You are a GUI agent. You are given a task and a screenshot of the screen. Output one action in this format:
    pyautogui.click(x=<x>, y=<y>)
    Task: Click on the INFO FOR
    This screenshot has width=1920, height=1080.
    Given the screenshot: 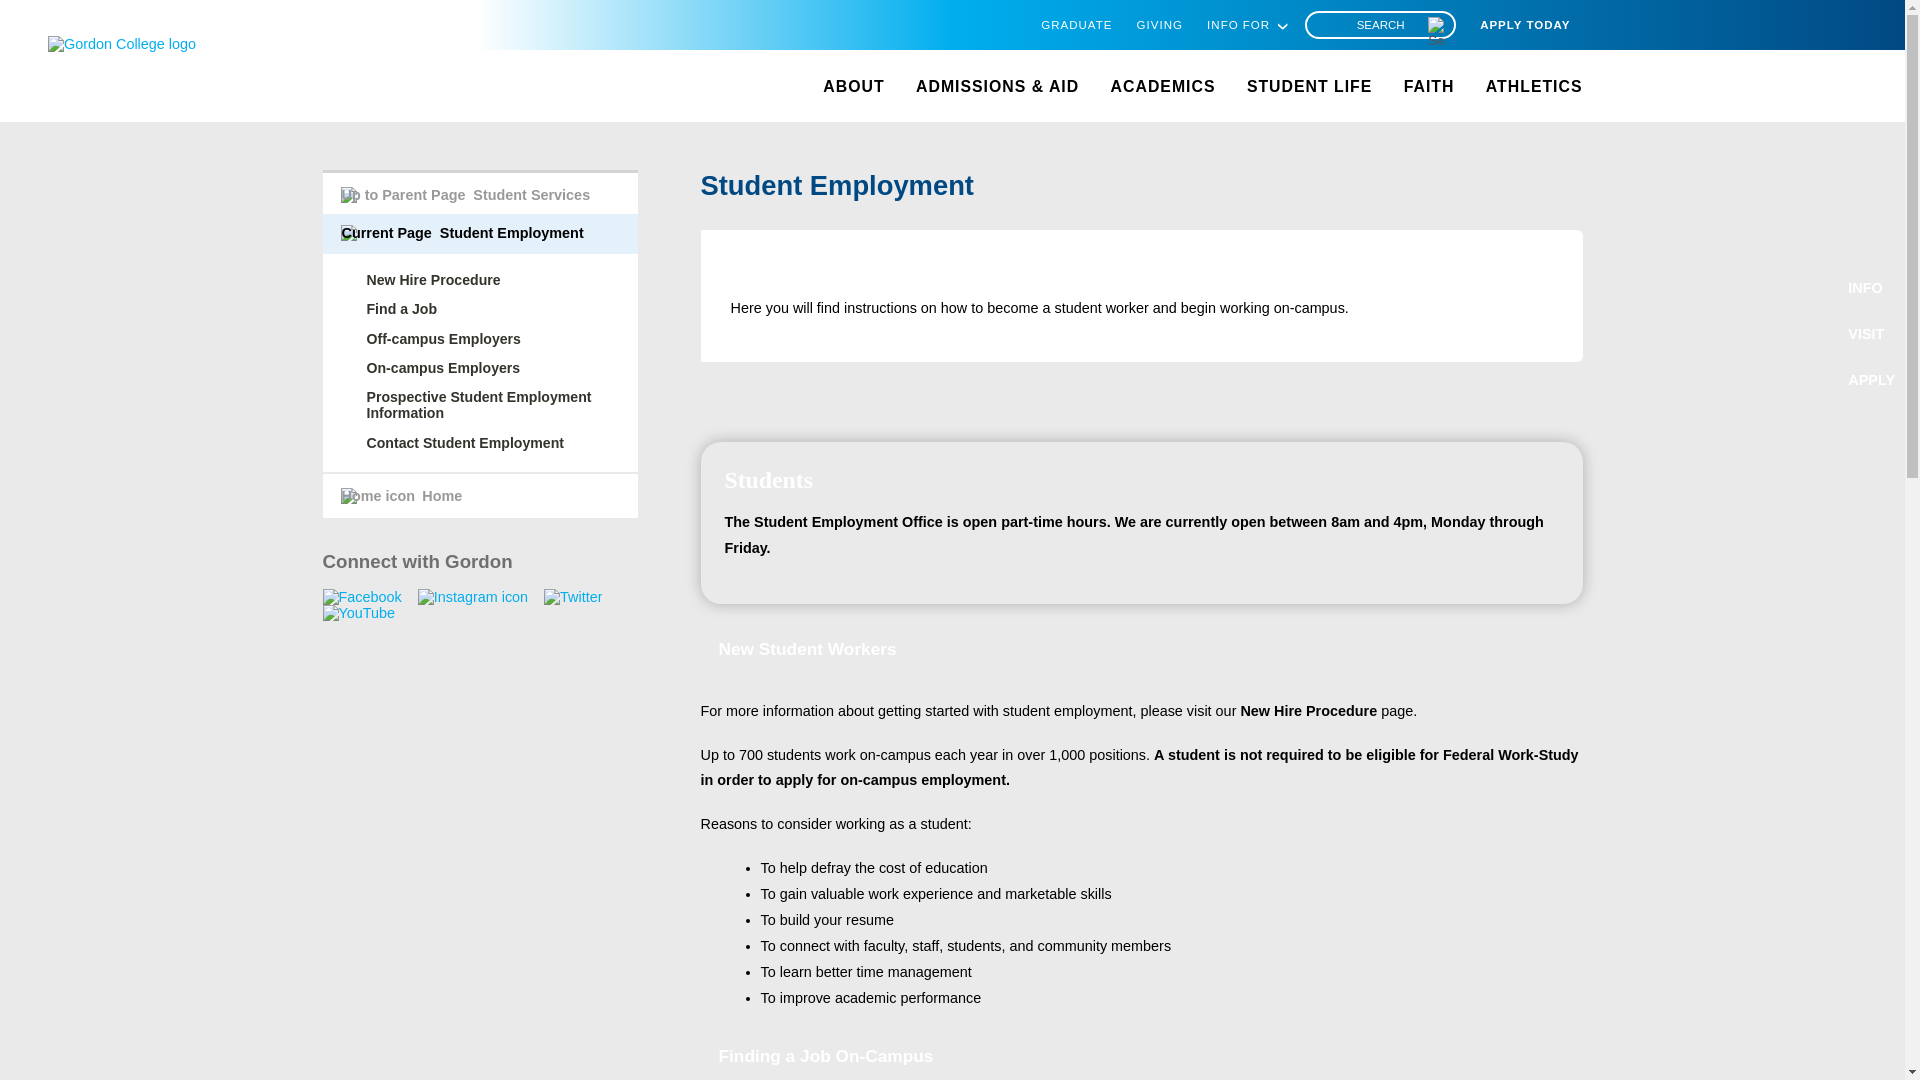 What is the action you would take?
    pyautogui.click(x=1238, y=25)
    